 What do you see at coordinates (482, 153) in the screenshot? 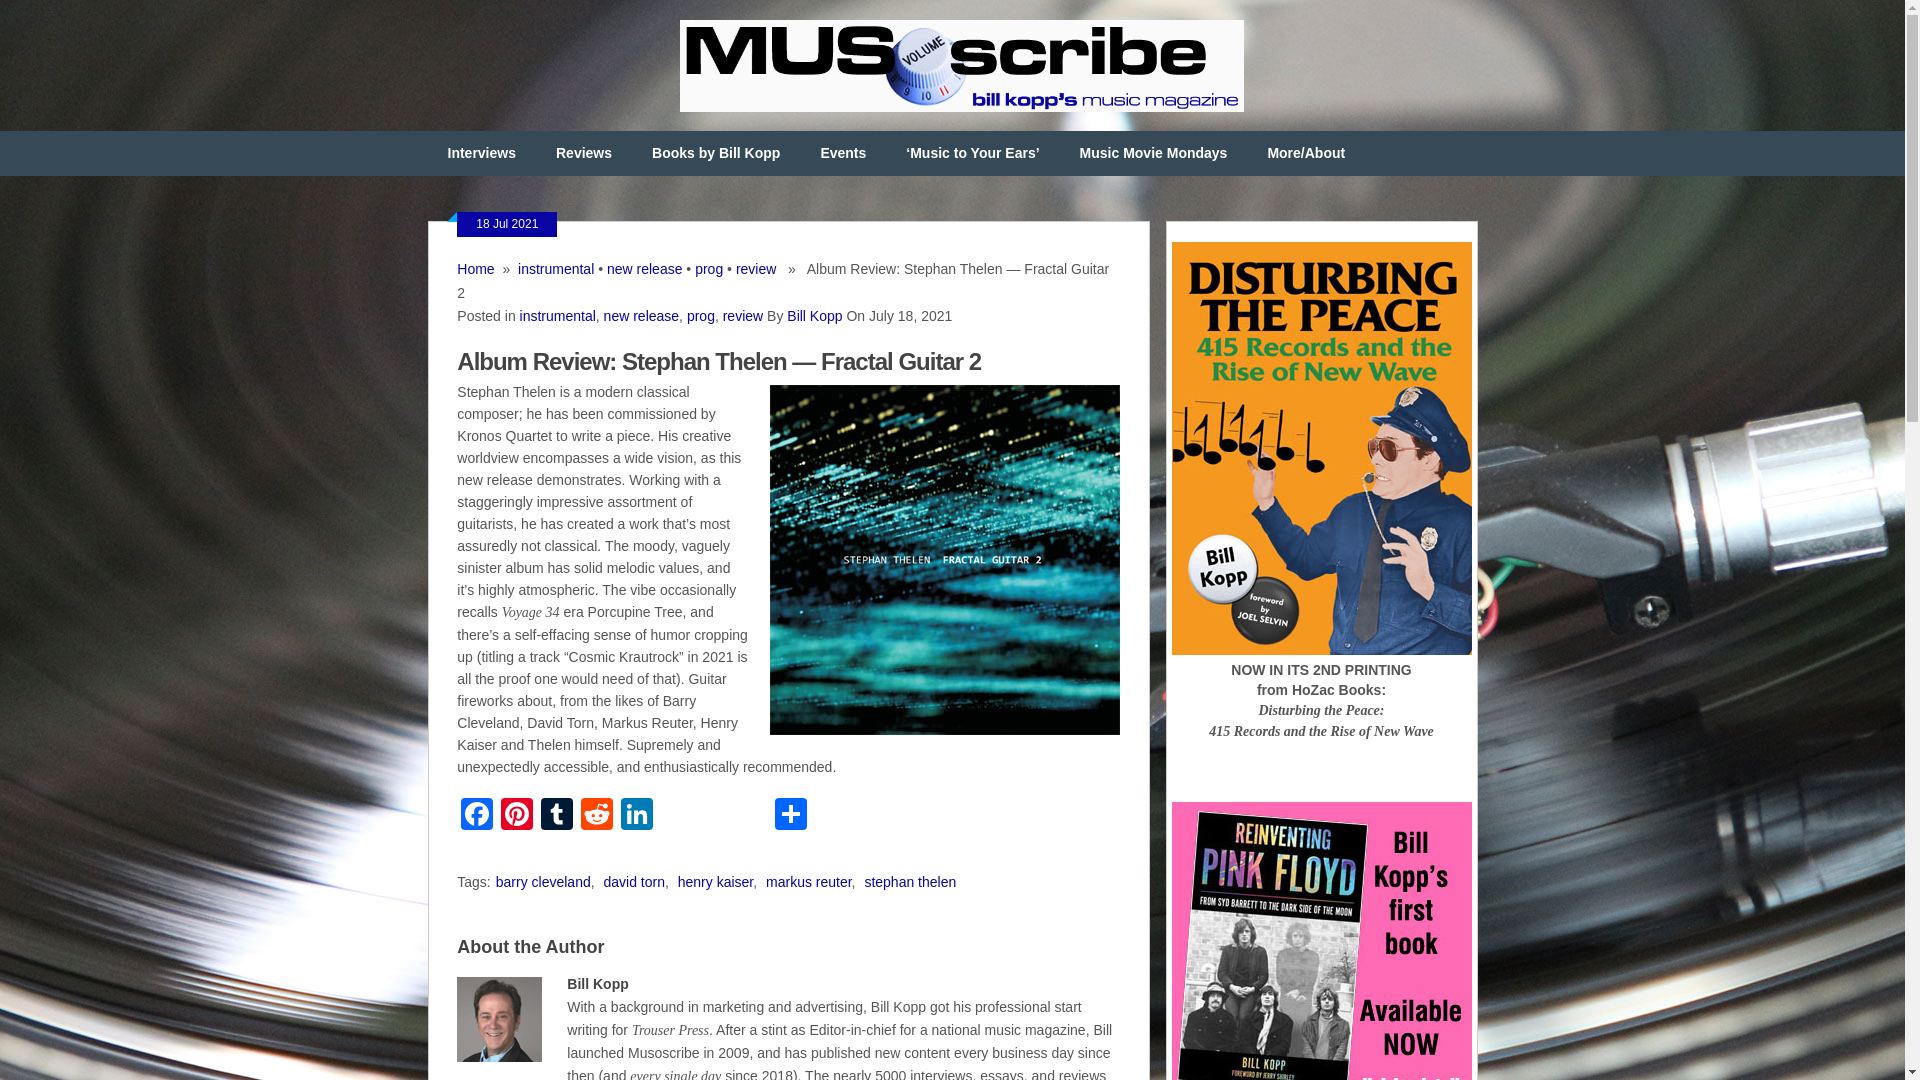
I see `Interviews` at bounding box center [482, 153].